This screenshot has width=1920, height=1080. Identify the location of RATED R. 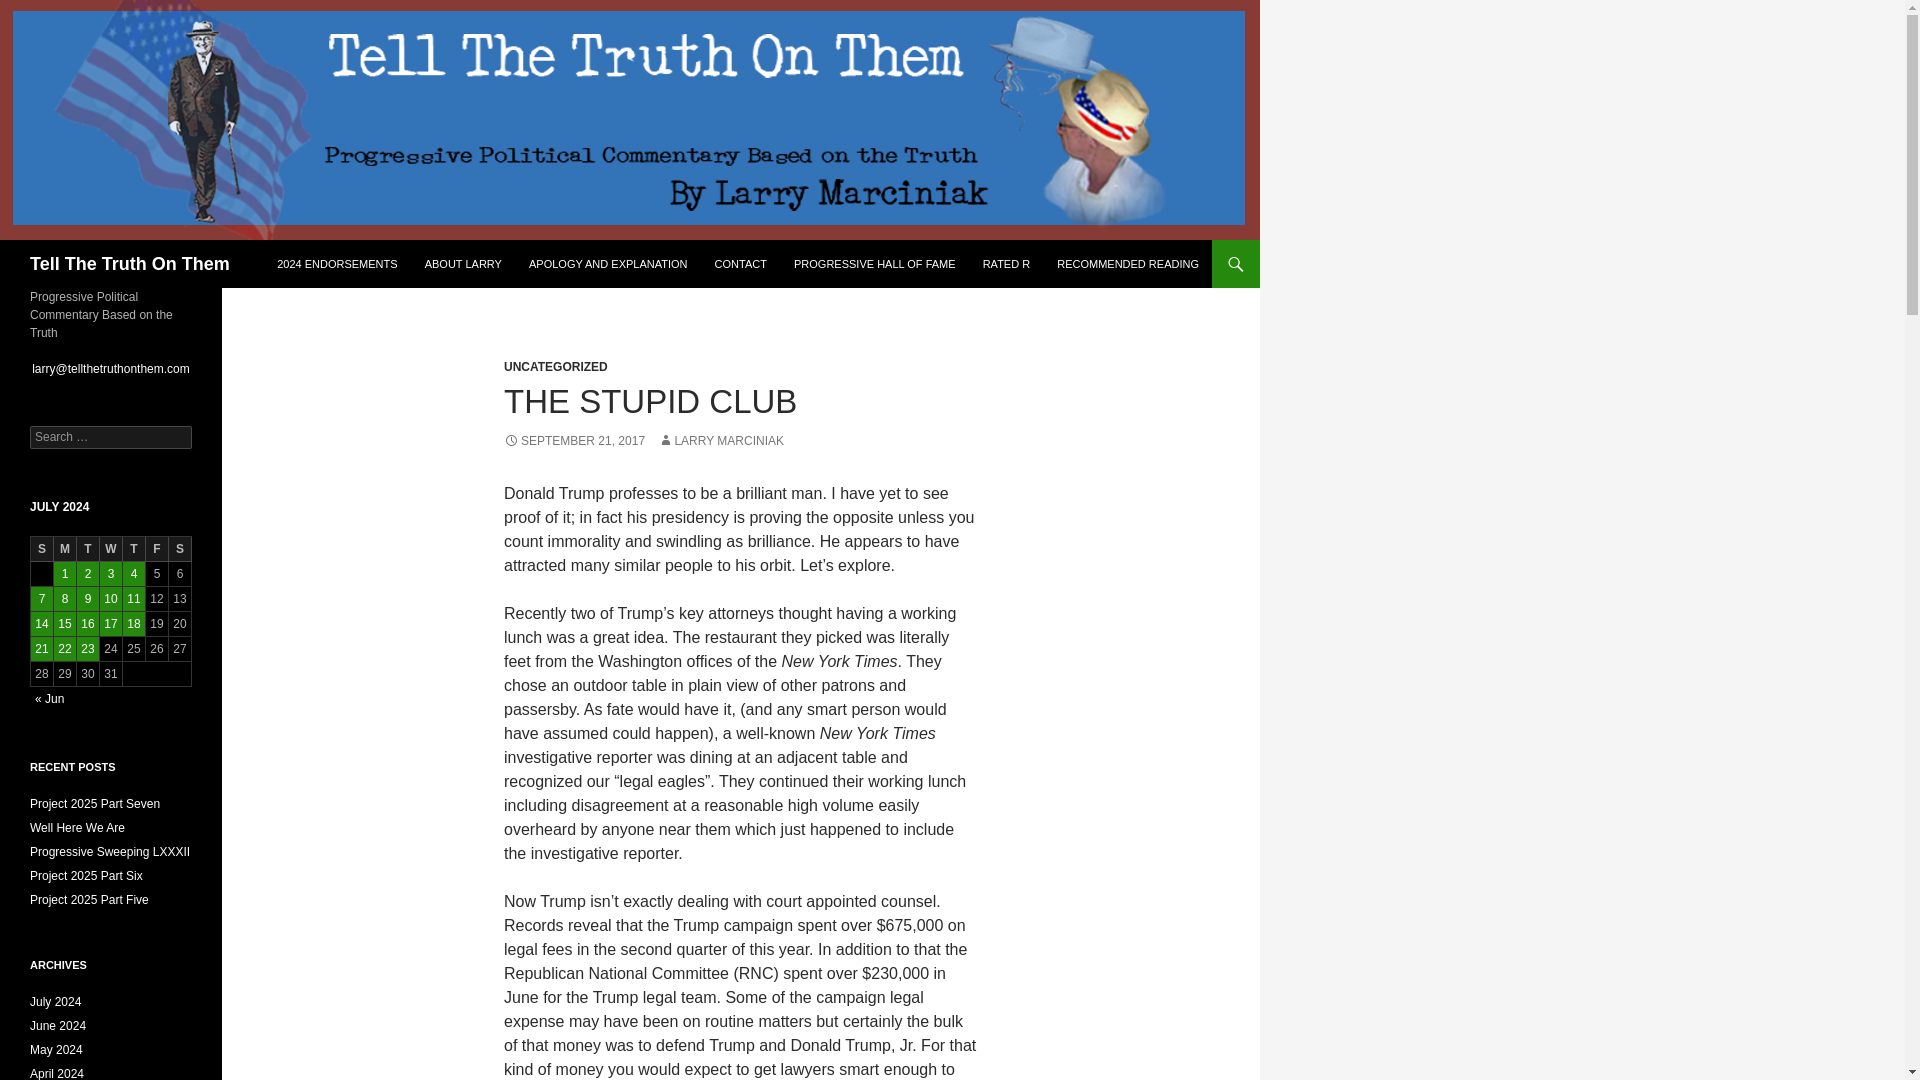
(1006, 264).